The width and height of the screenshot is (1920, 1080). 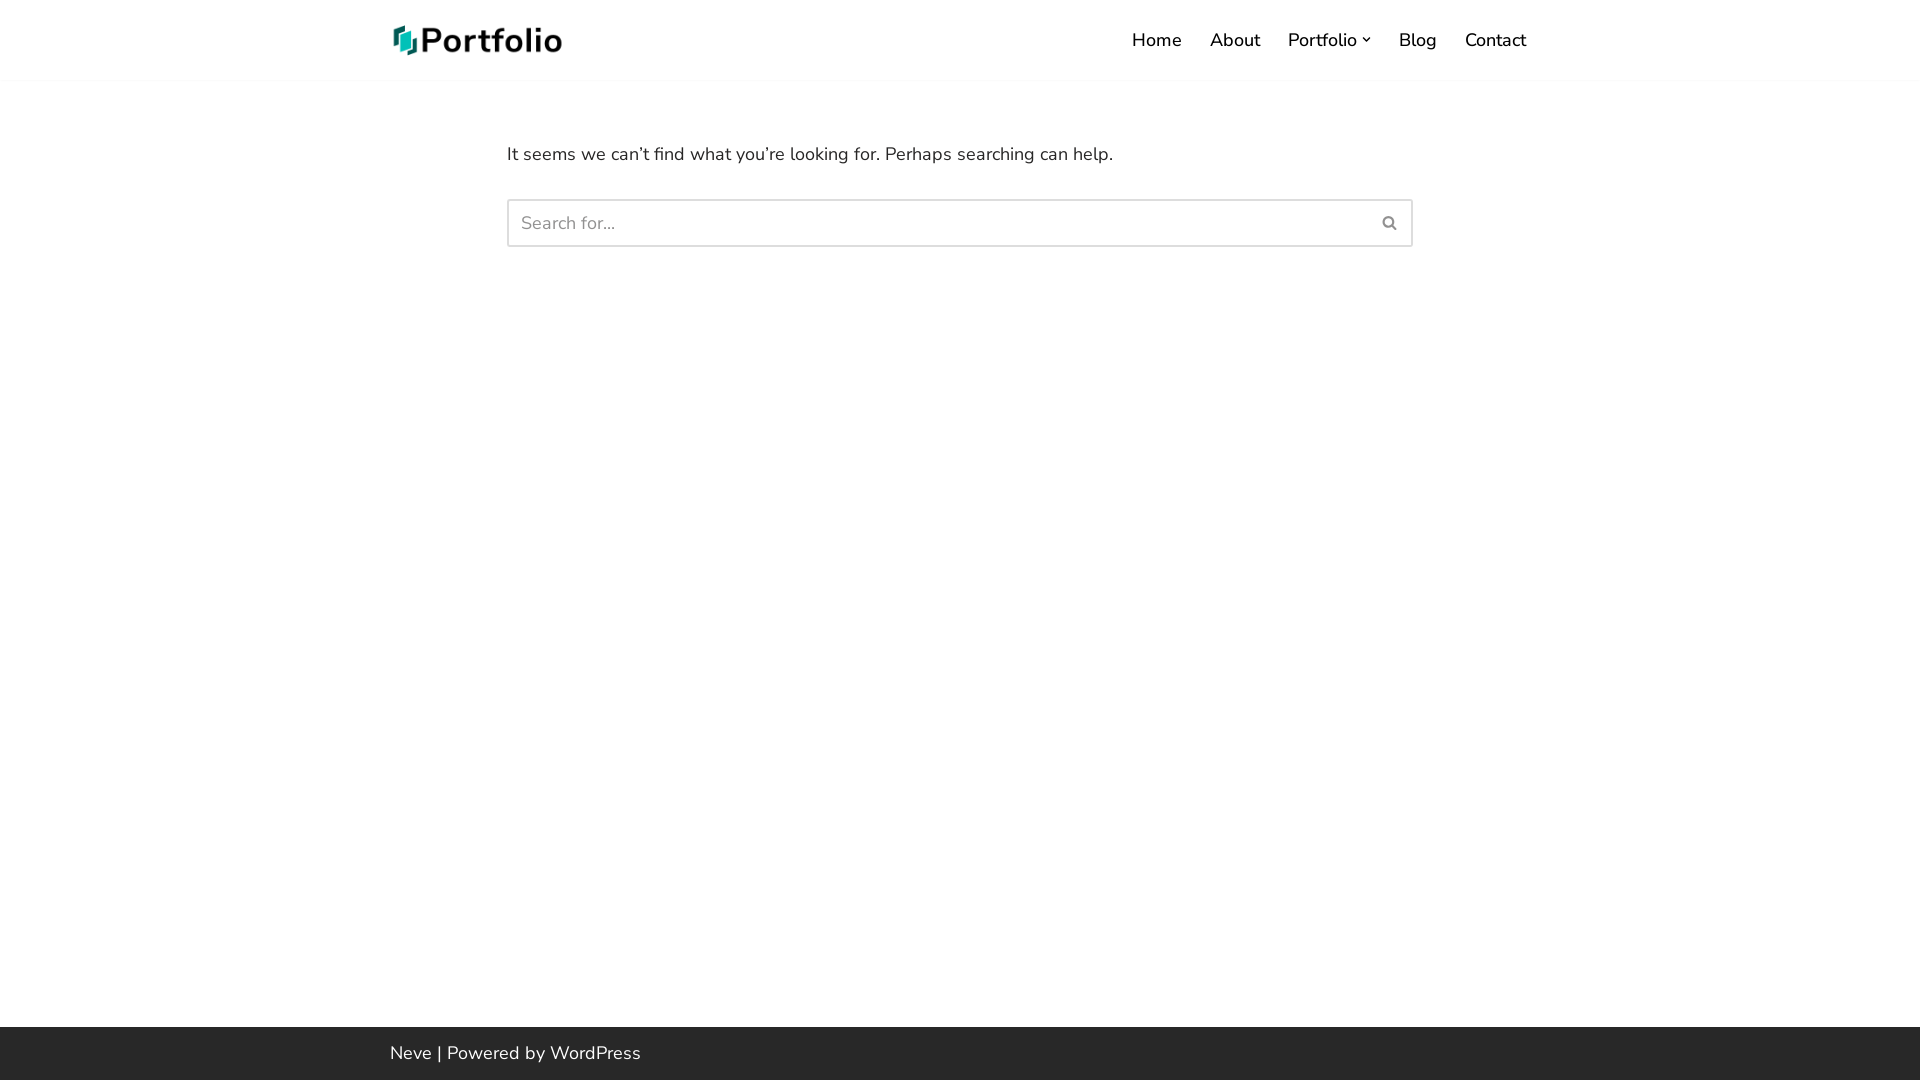 I want to click on Portfolio, so click(x=1322, y=40).